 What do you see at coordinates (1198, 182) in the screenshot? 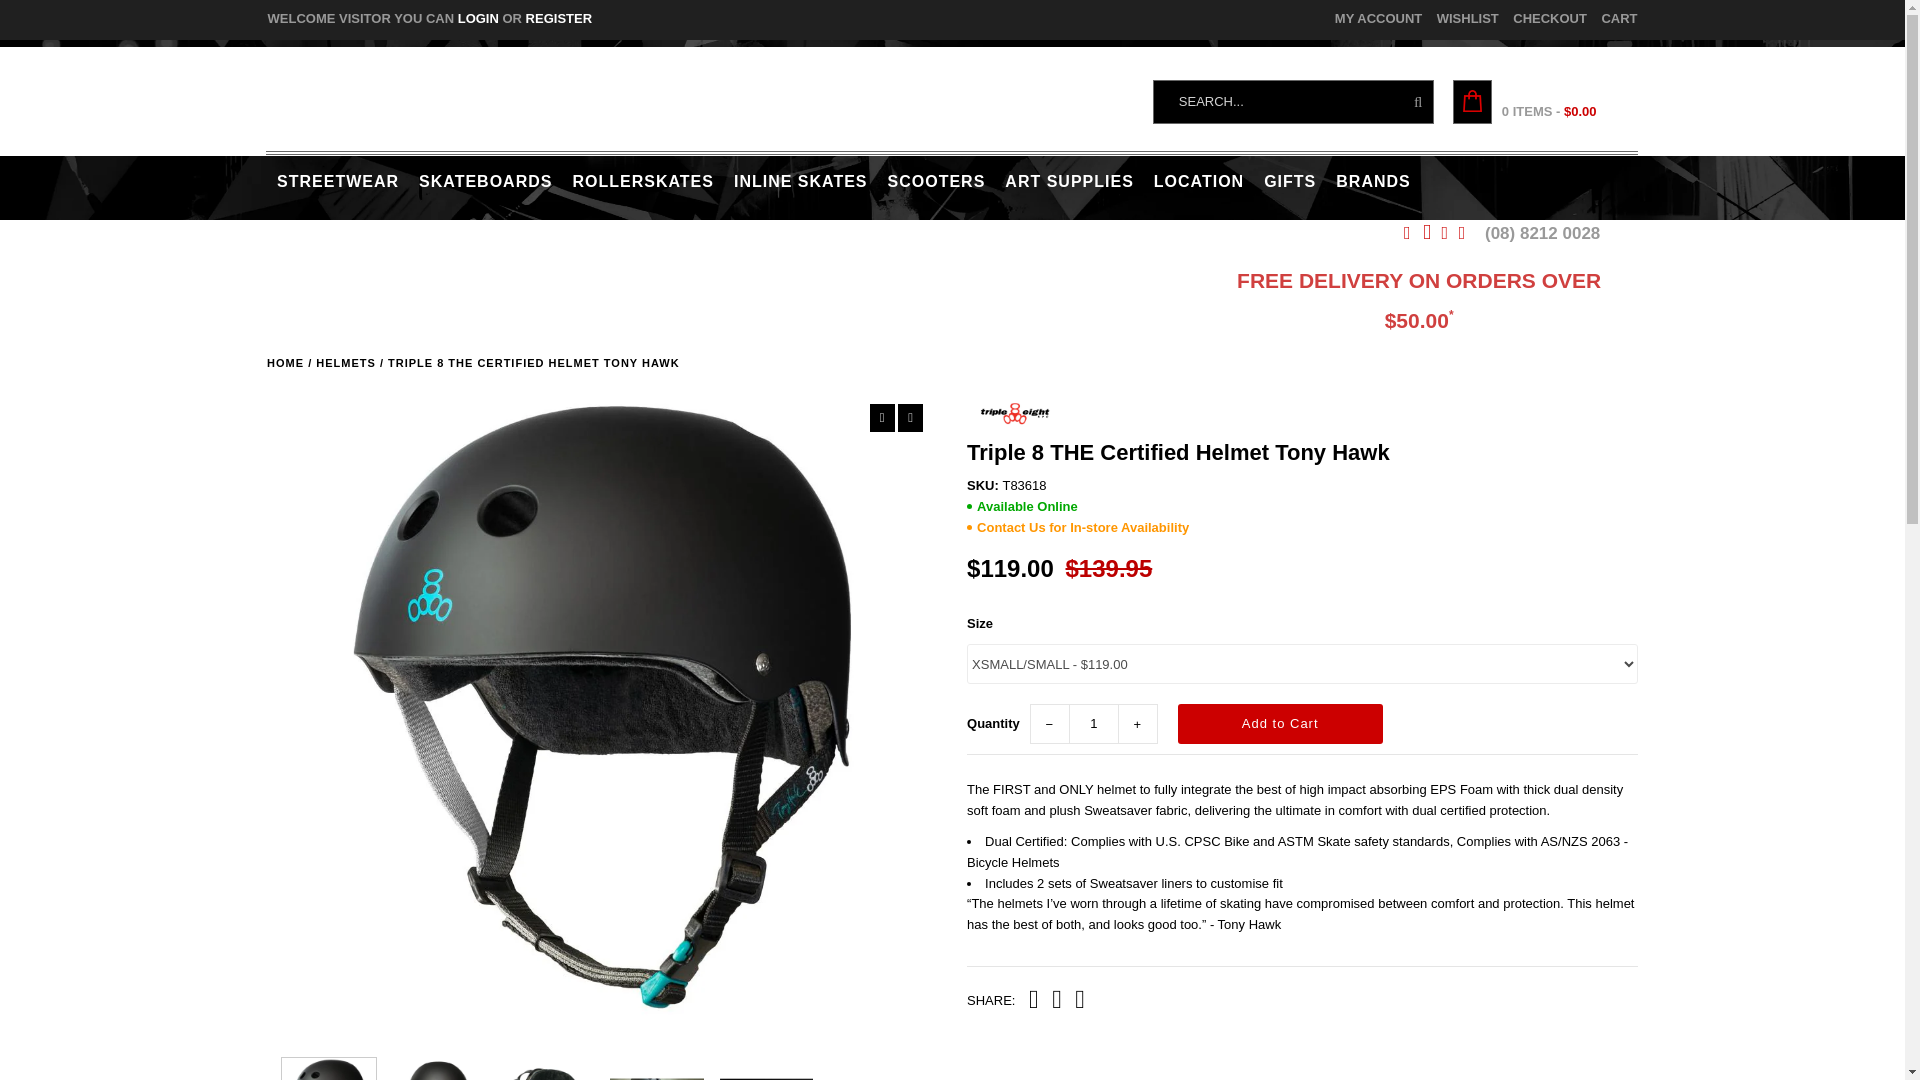
I see `LOCATION` at bounding box center [1198, 182].